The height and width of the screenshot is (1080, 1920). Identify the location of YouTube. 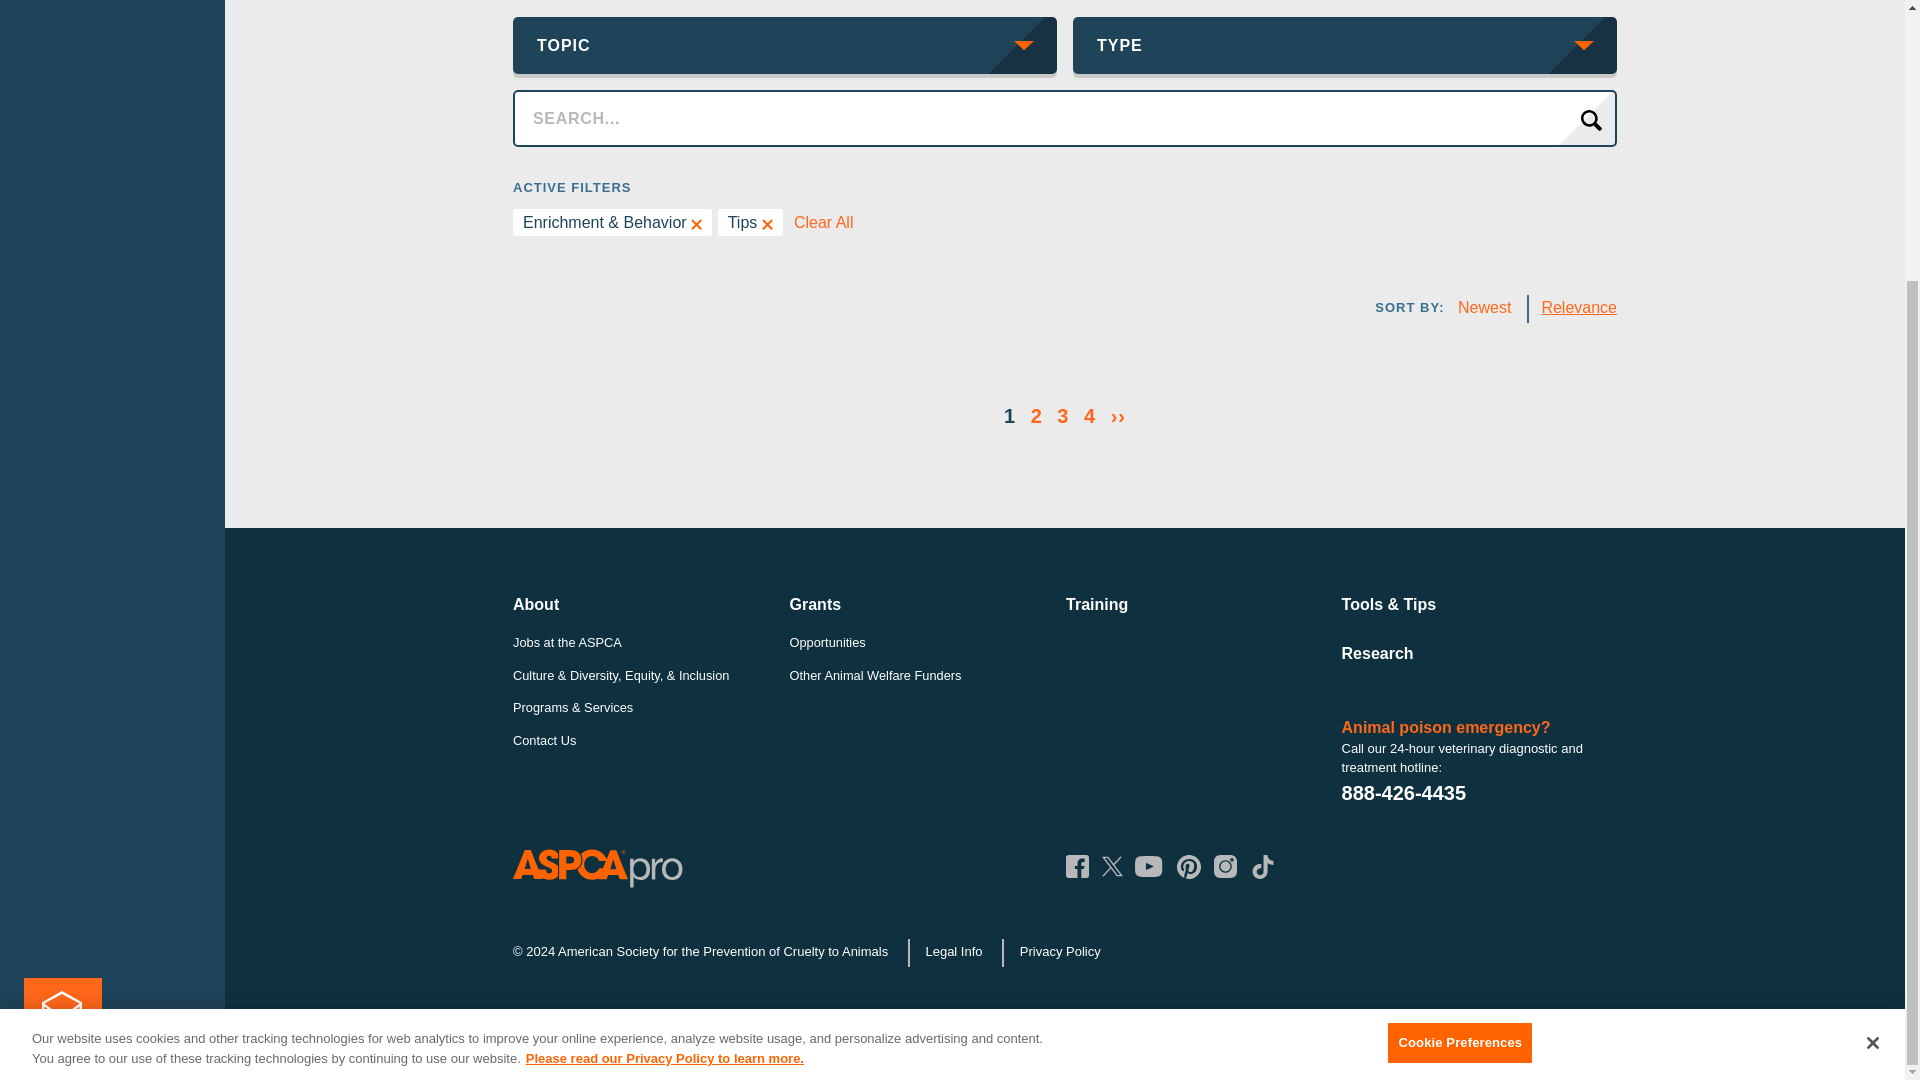
(1148, 866).